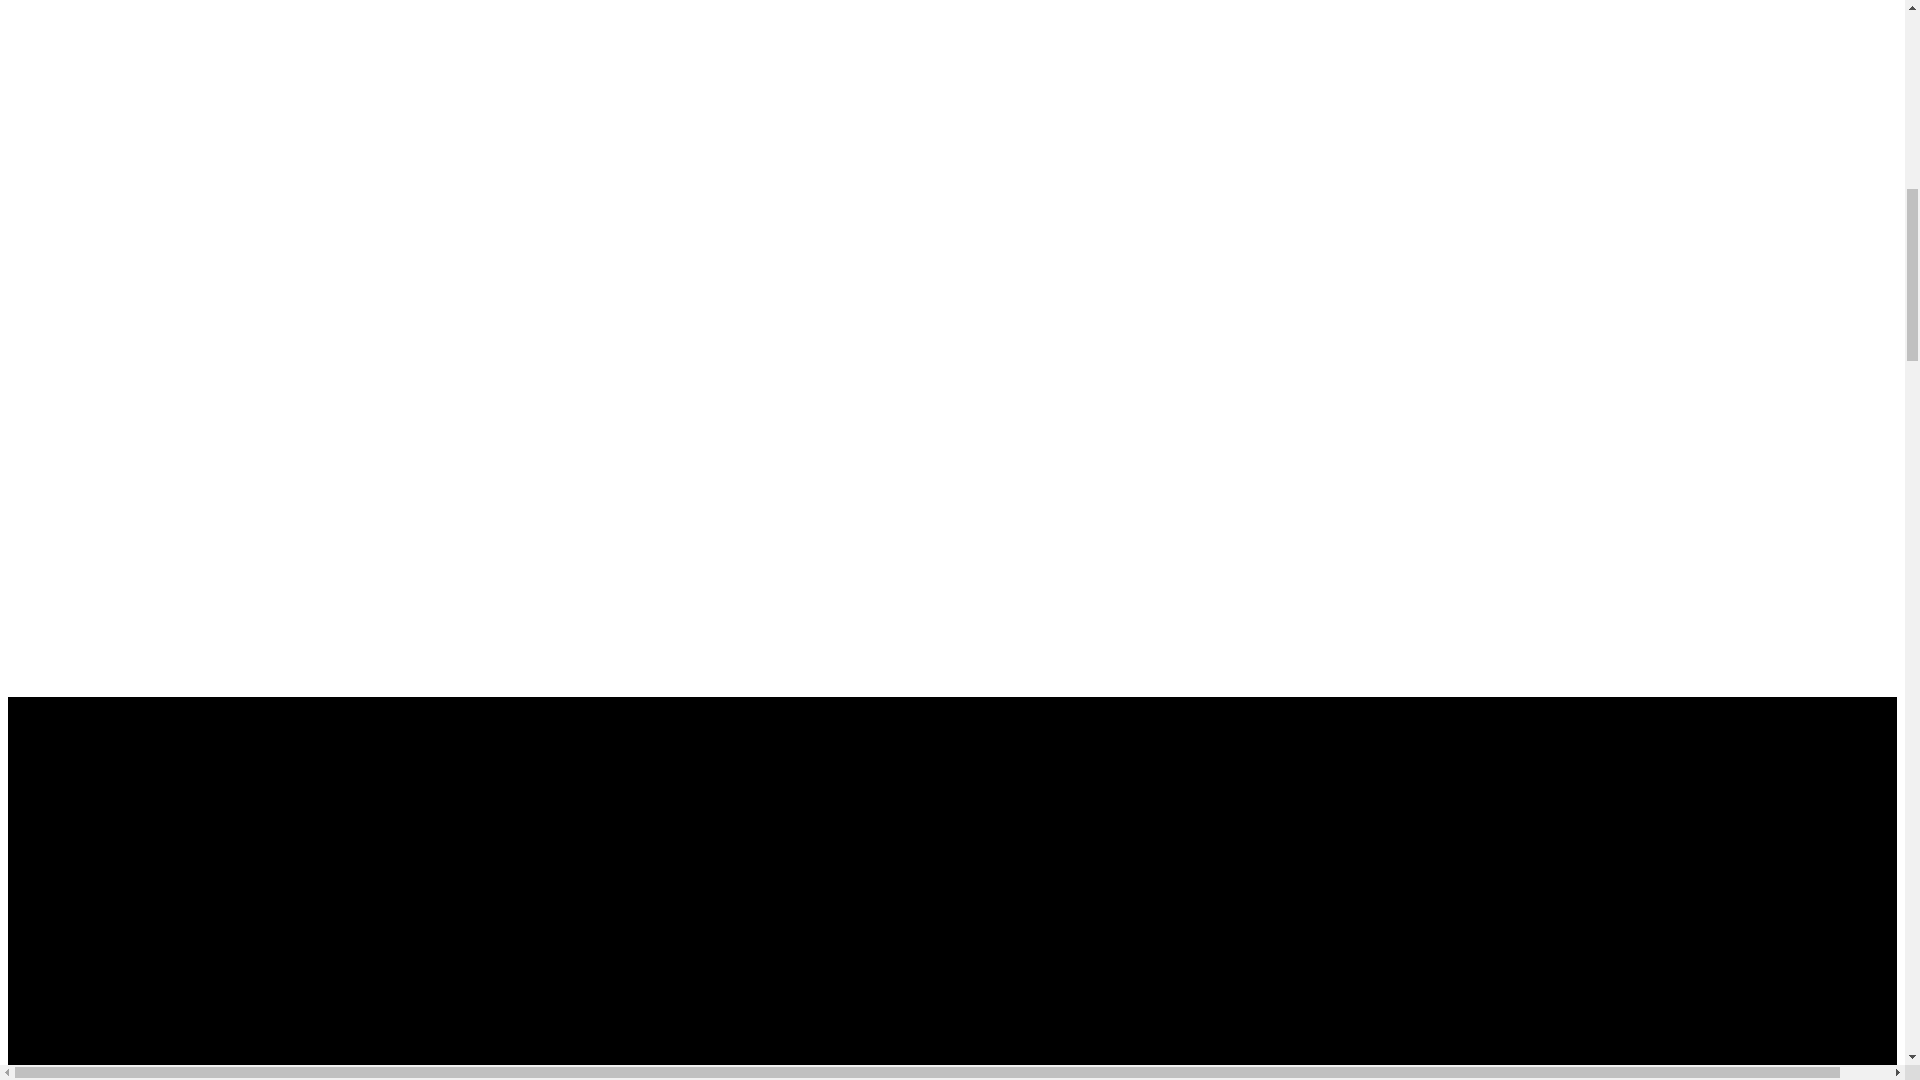 The image size is (1920, 1080). Describe the element at coordinates (32, 785) in the screenshot. I see `Login` at that location.